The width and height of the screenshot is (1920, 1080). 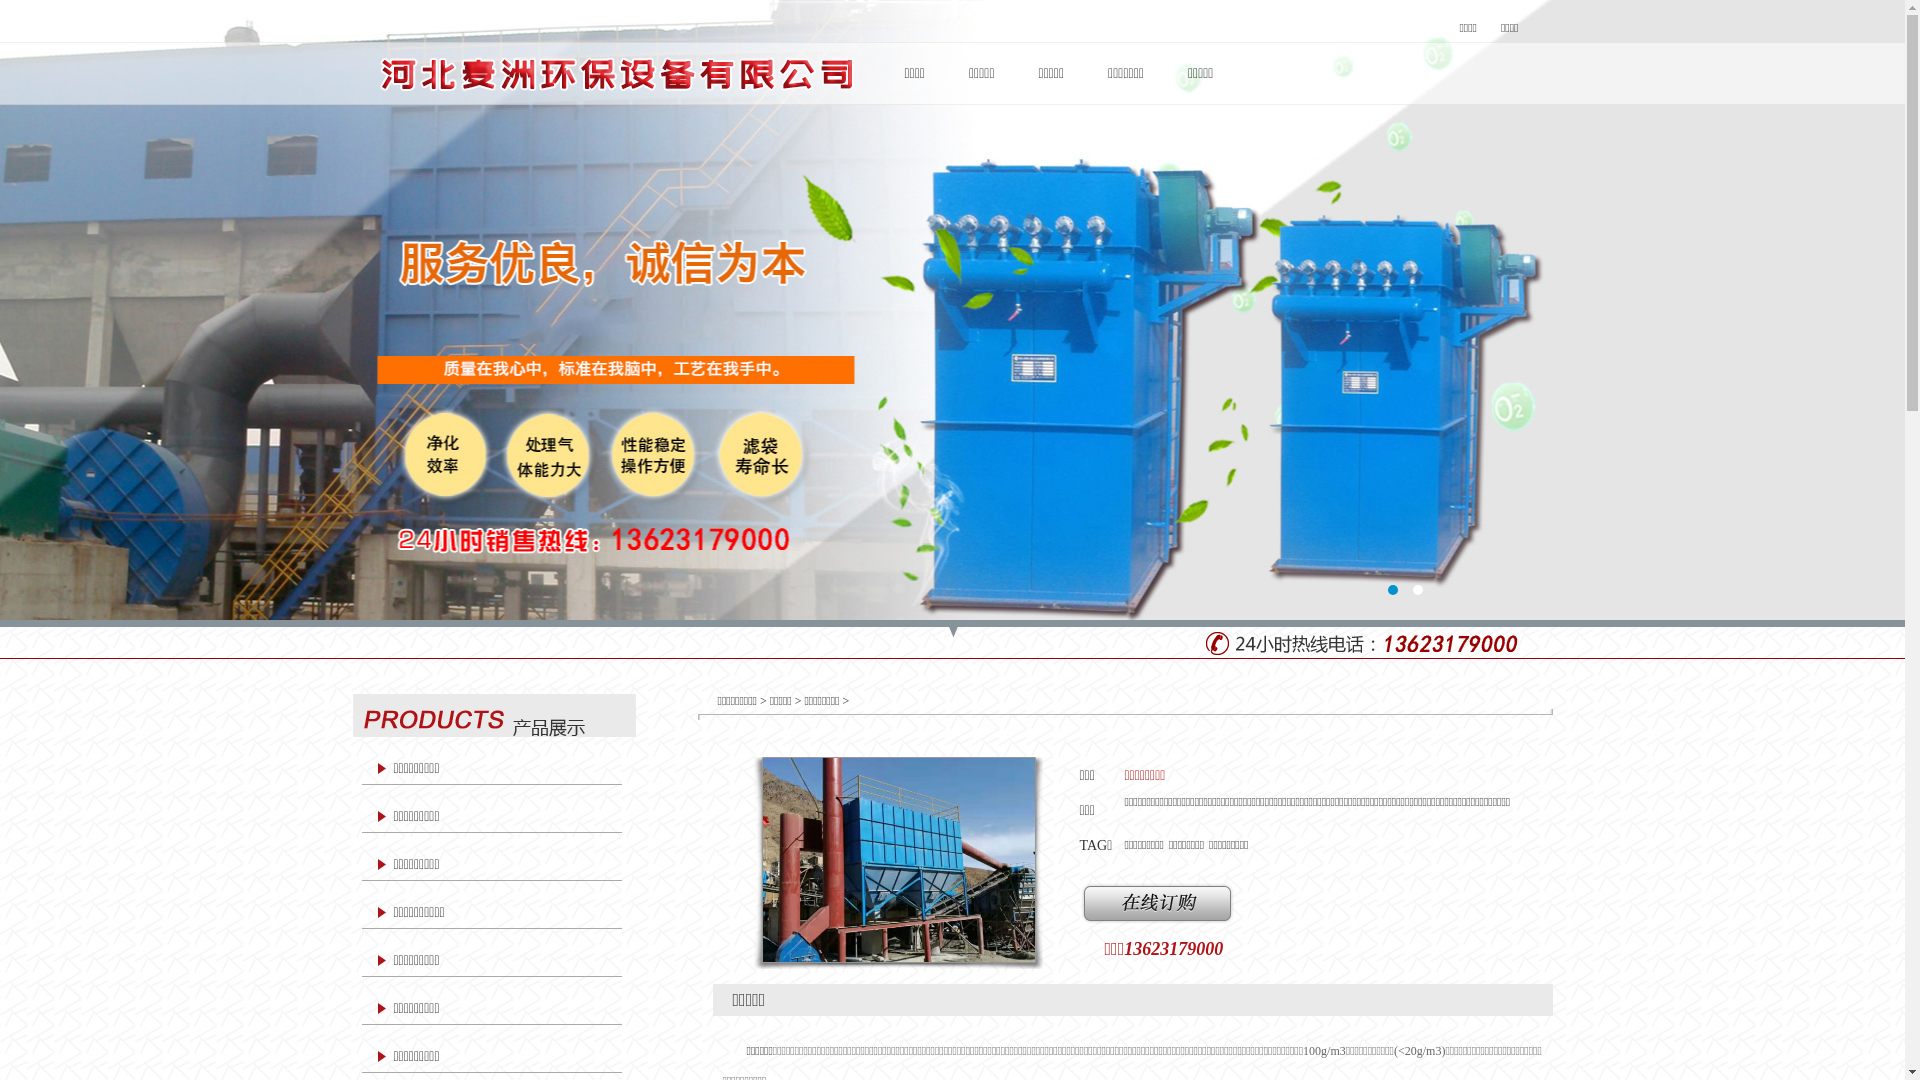 I want to click on 1, so click(x=1393, y=590).